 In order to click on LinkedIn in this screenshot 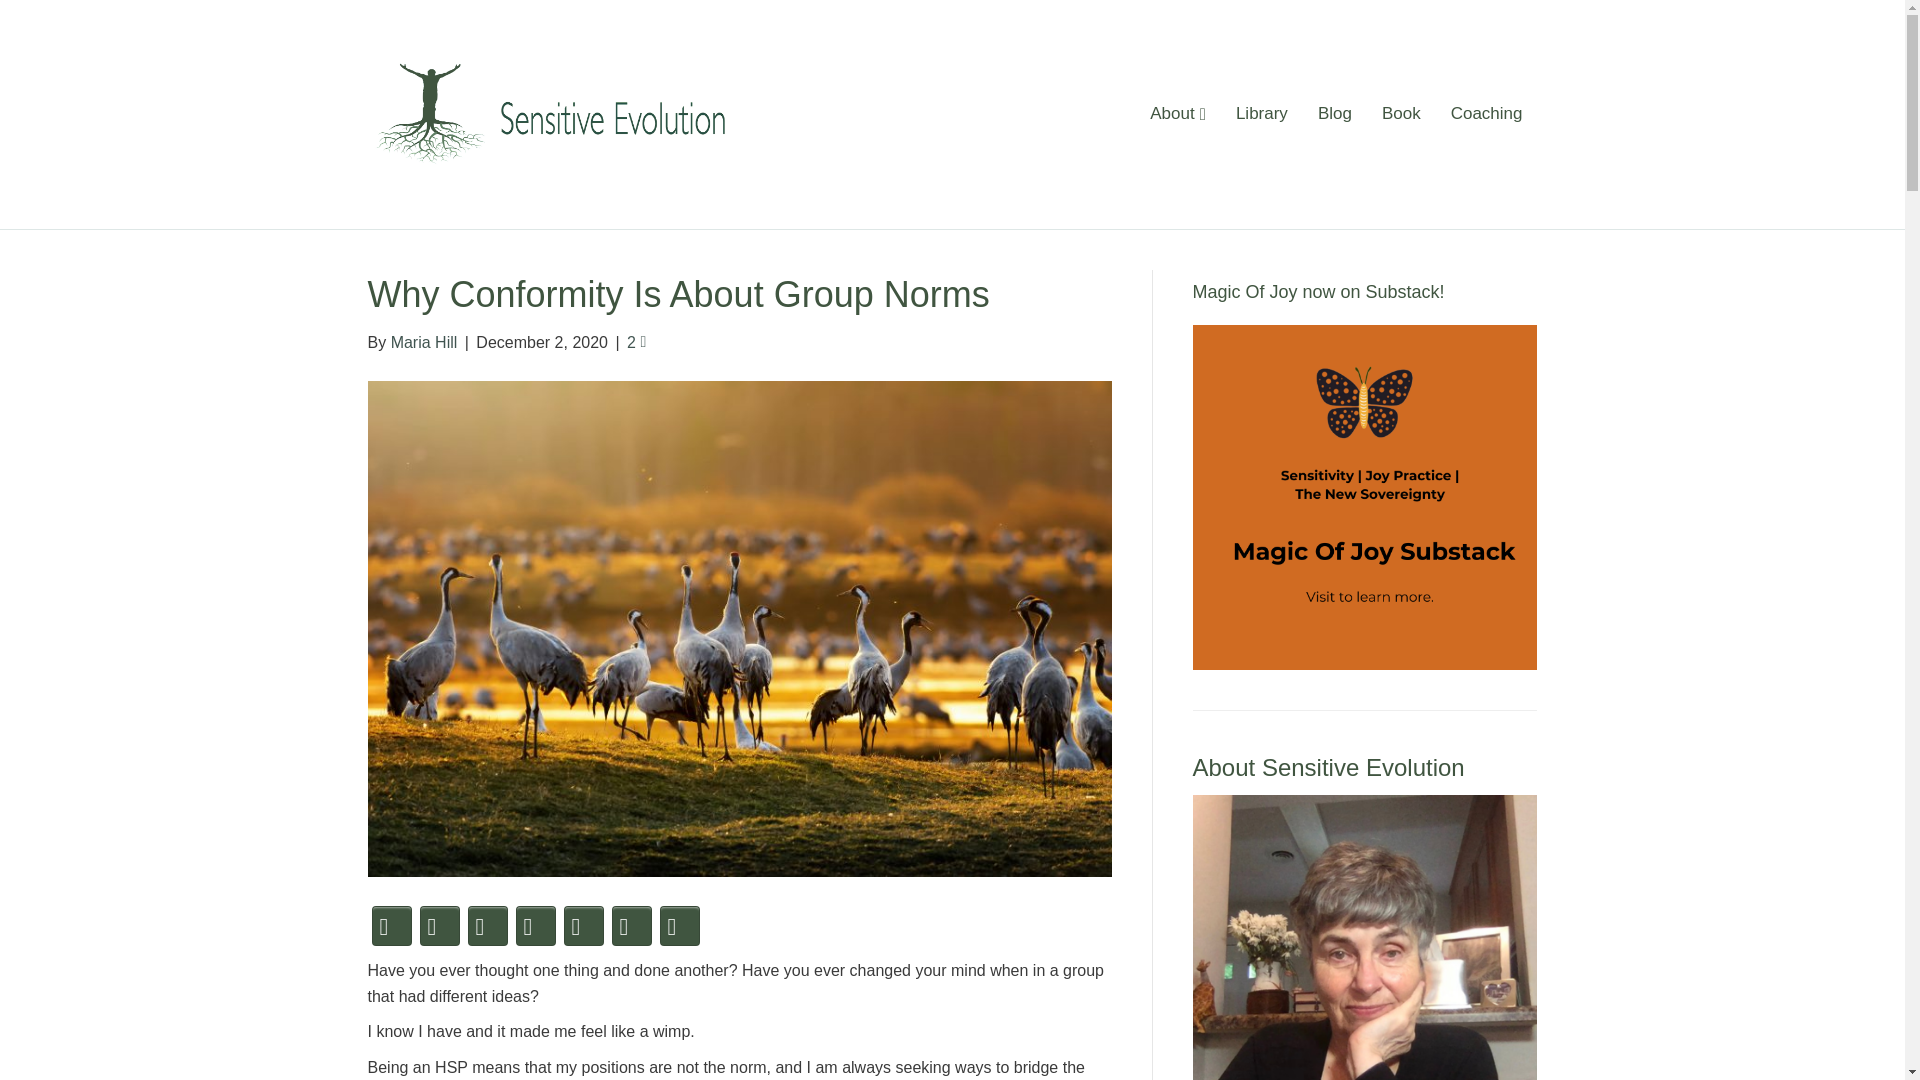, I will do `click(488, 926)`.